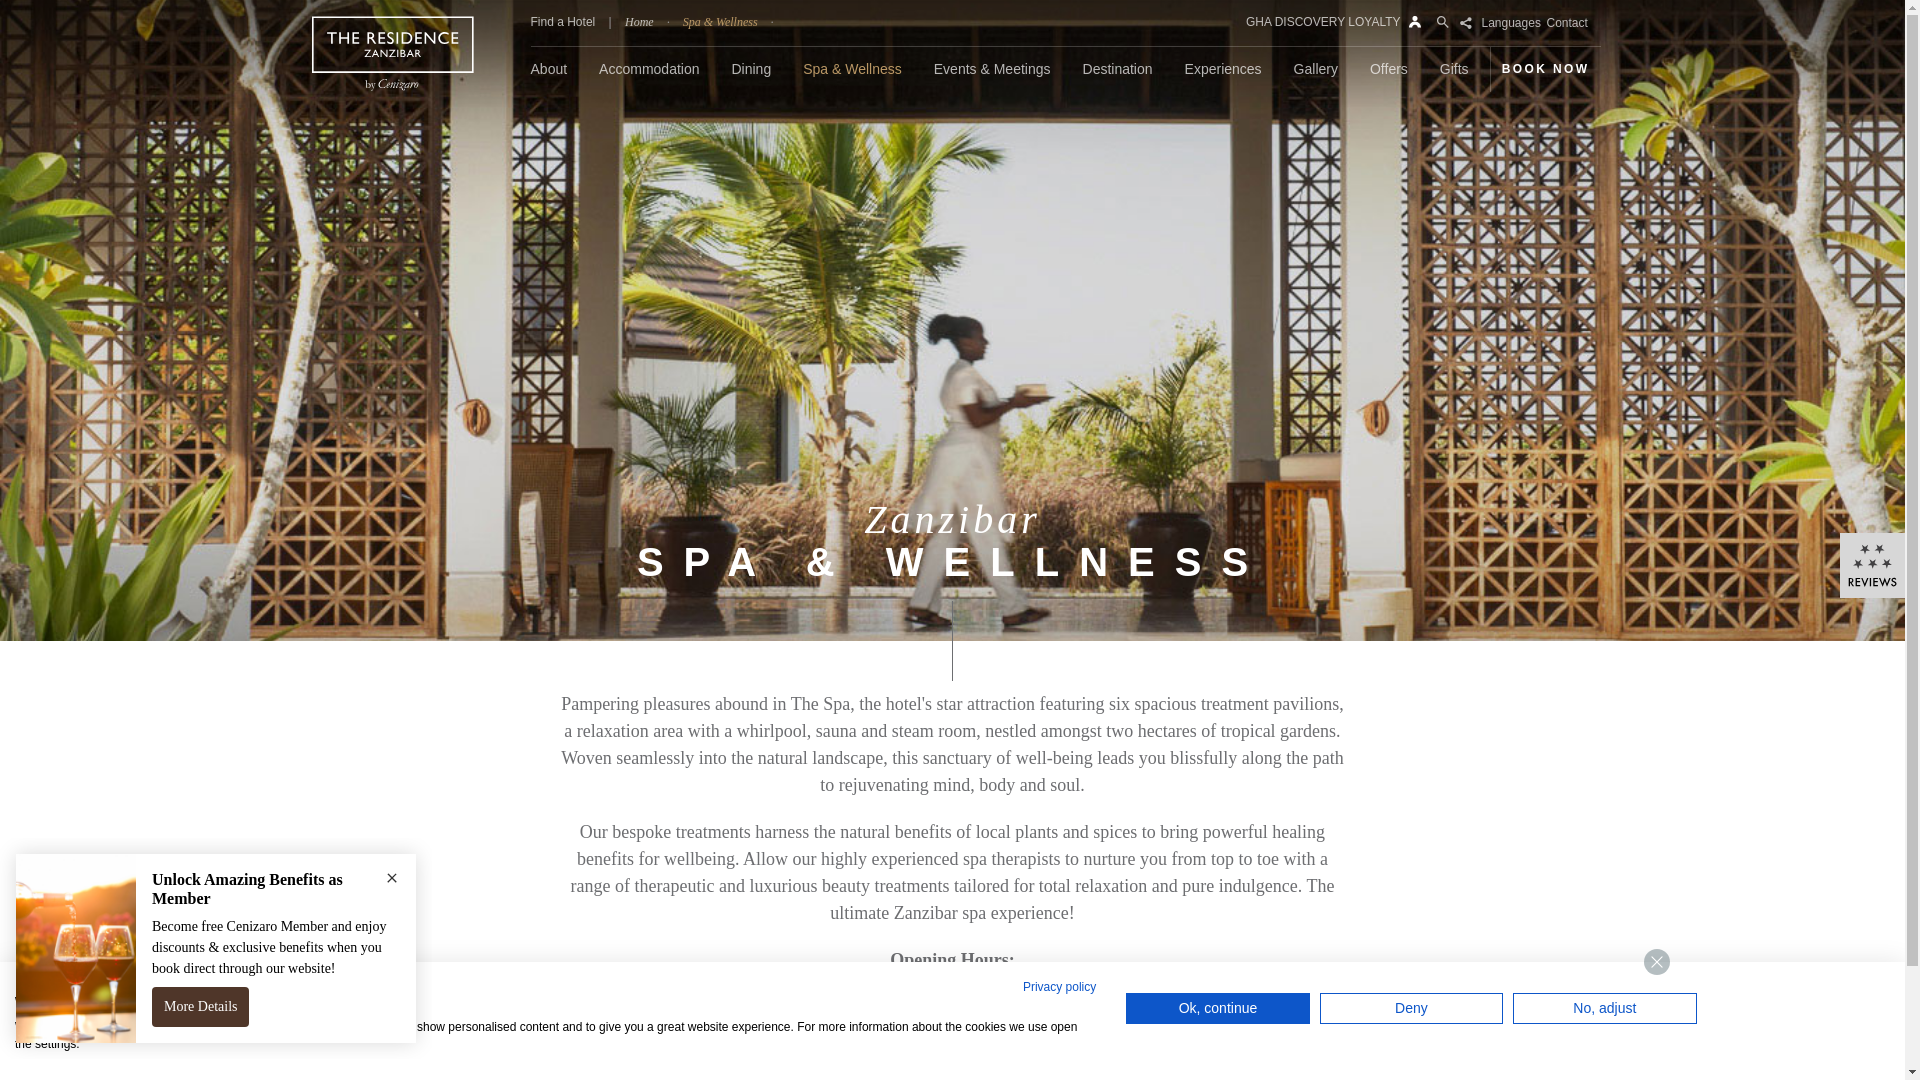 This screenshot has width=1920, height=1080. What do you see at coordinates (1852, 1042) in the screenshot?
I see `launcher` at bounding box center [1852, 1042].